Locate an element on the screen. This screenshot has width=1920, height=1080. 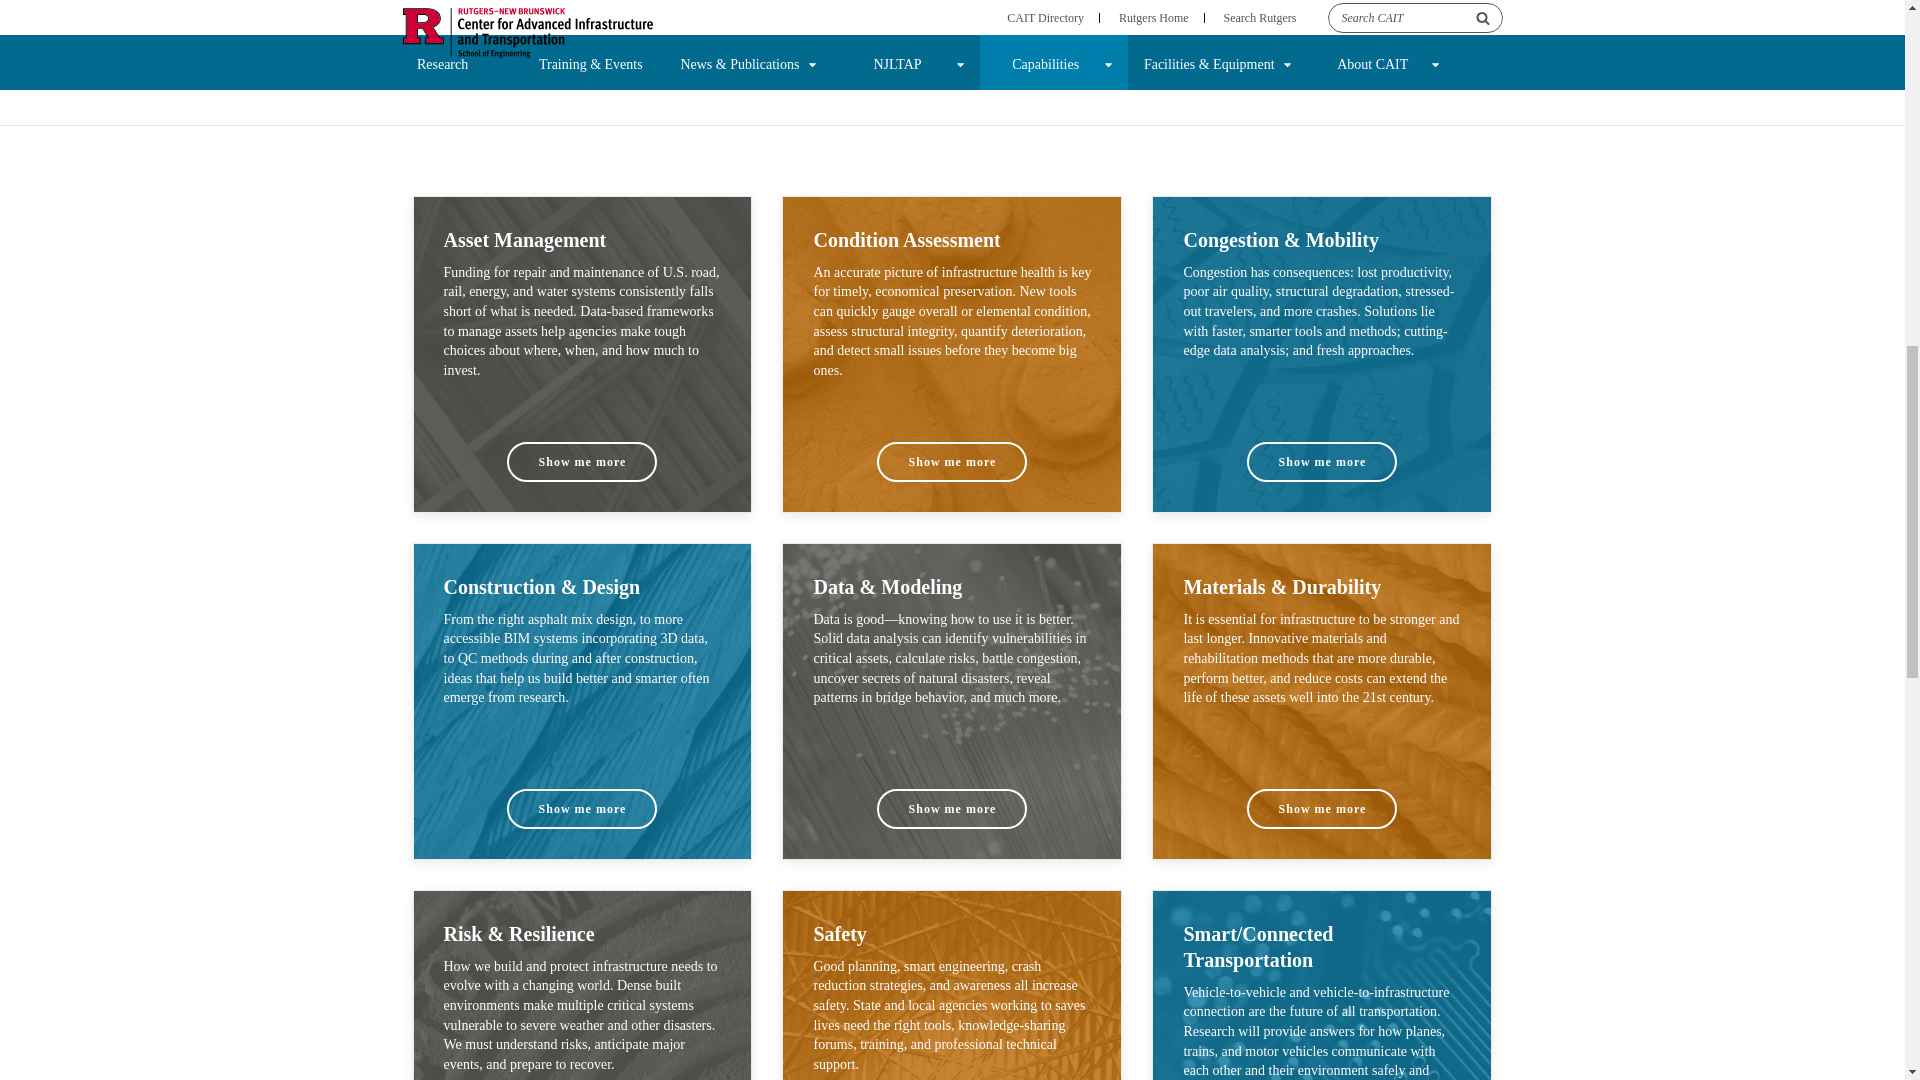
Show me more is located at coordinates (1322, 461).